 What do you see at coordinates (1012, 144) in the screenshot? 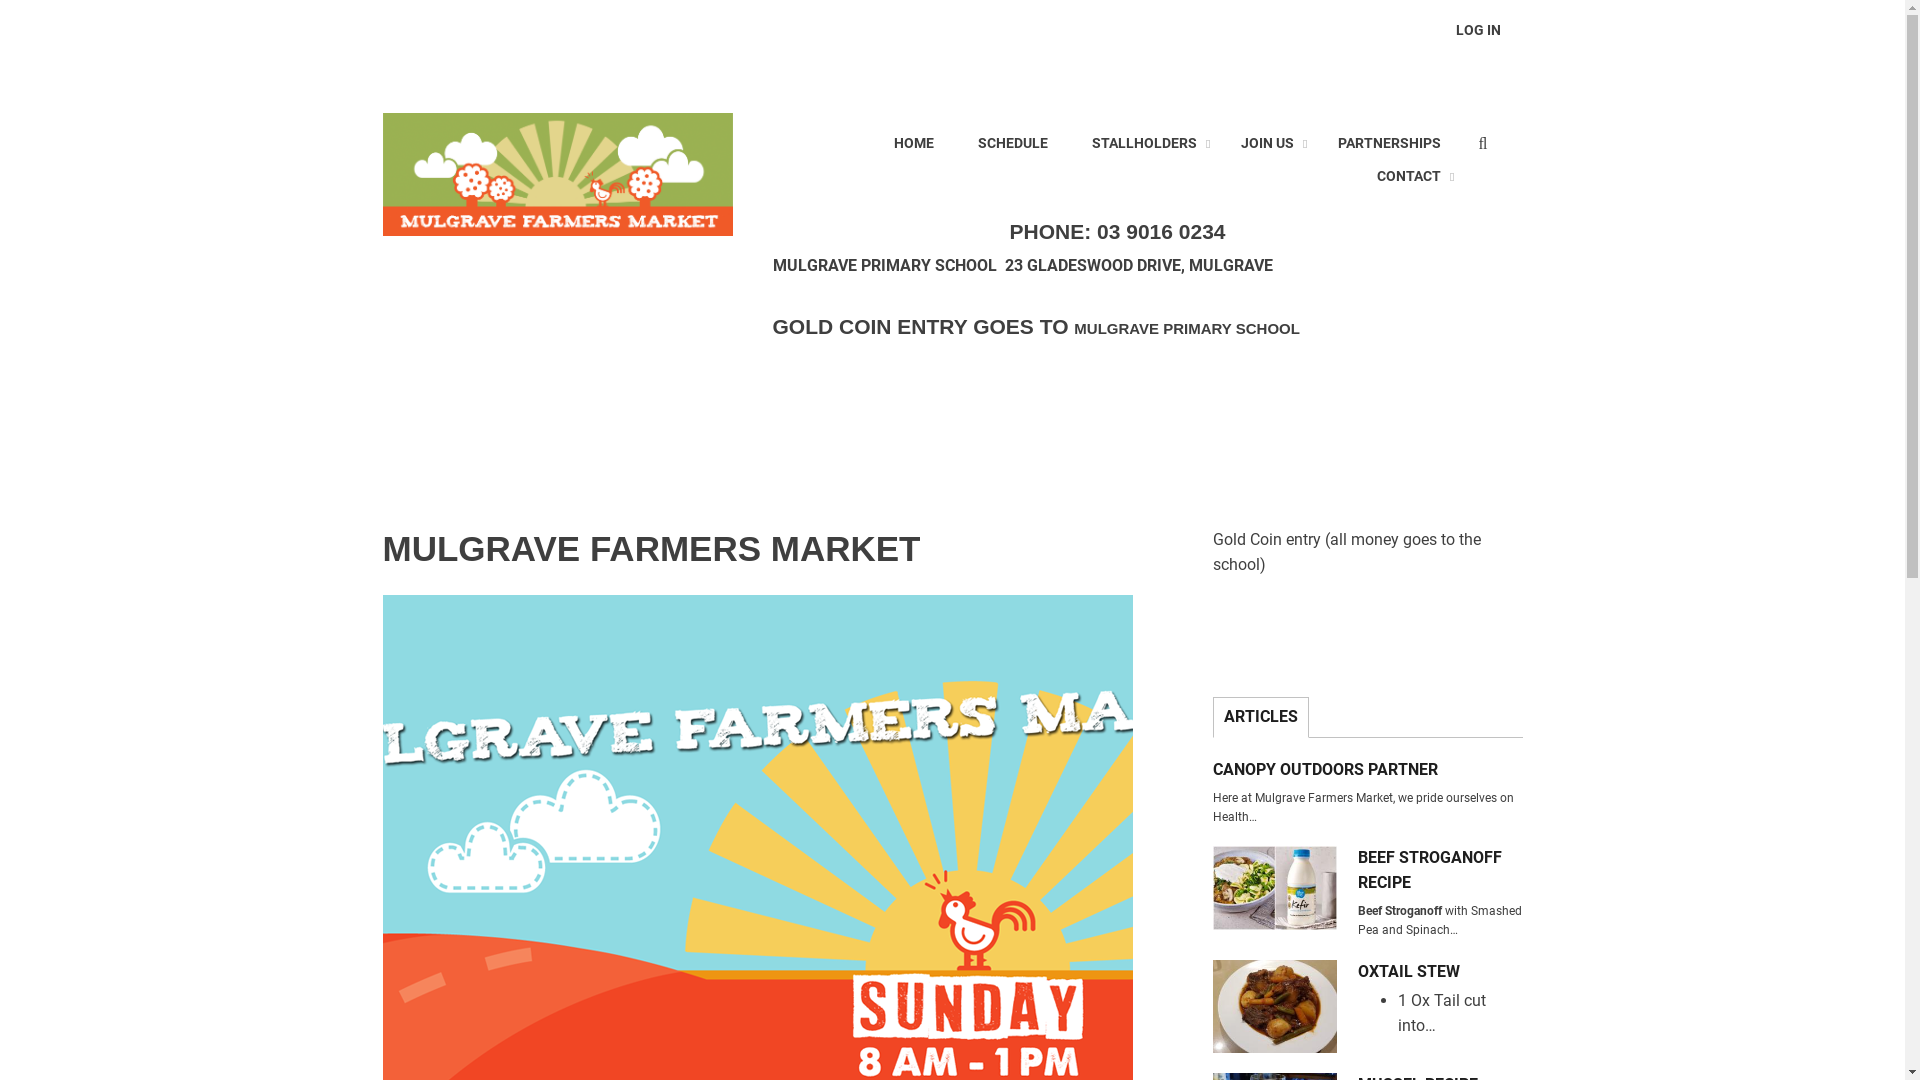
I see `SCHEDULE` at bounding box center [1012, 144].